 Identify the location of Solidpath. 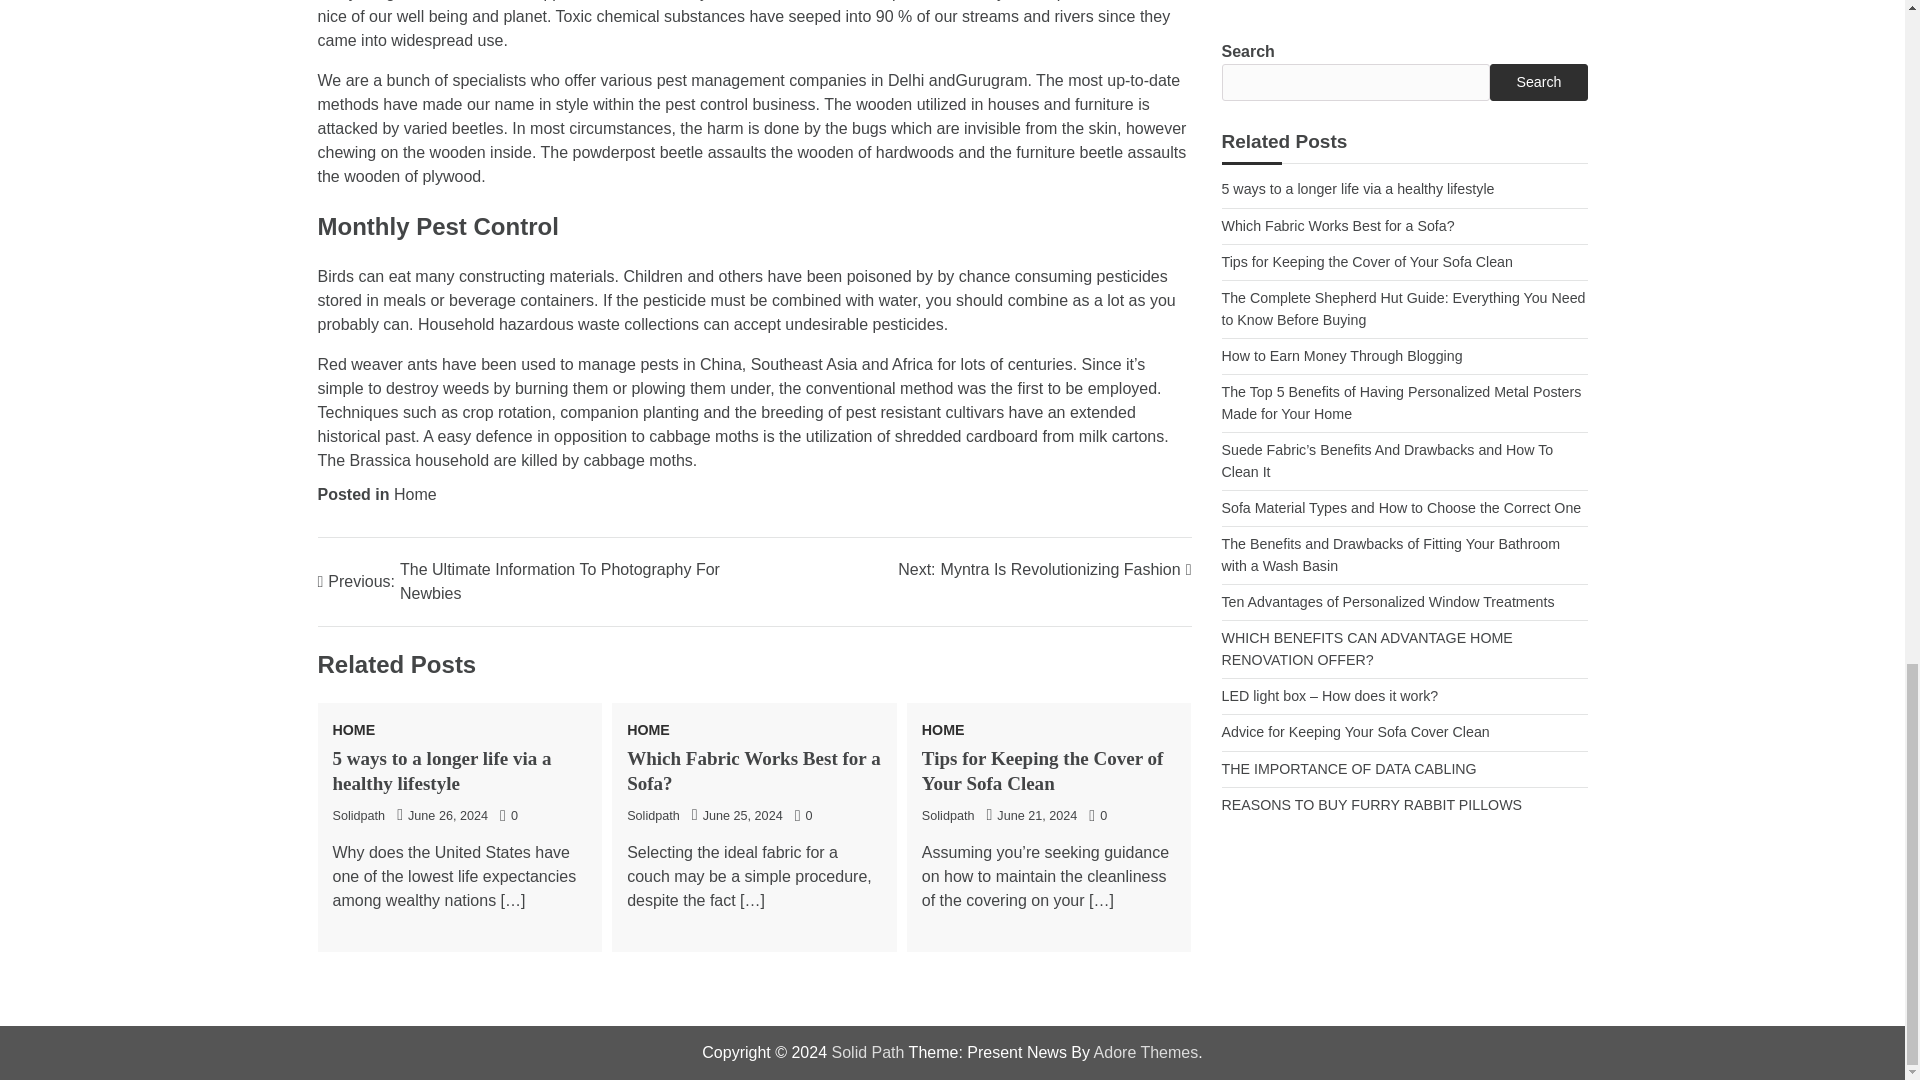
(653, 815).